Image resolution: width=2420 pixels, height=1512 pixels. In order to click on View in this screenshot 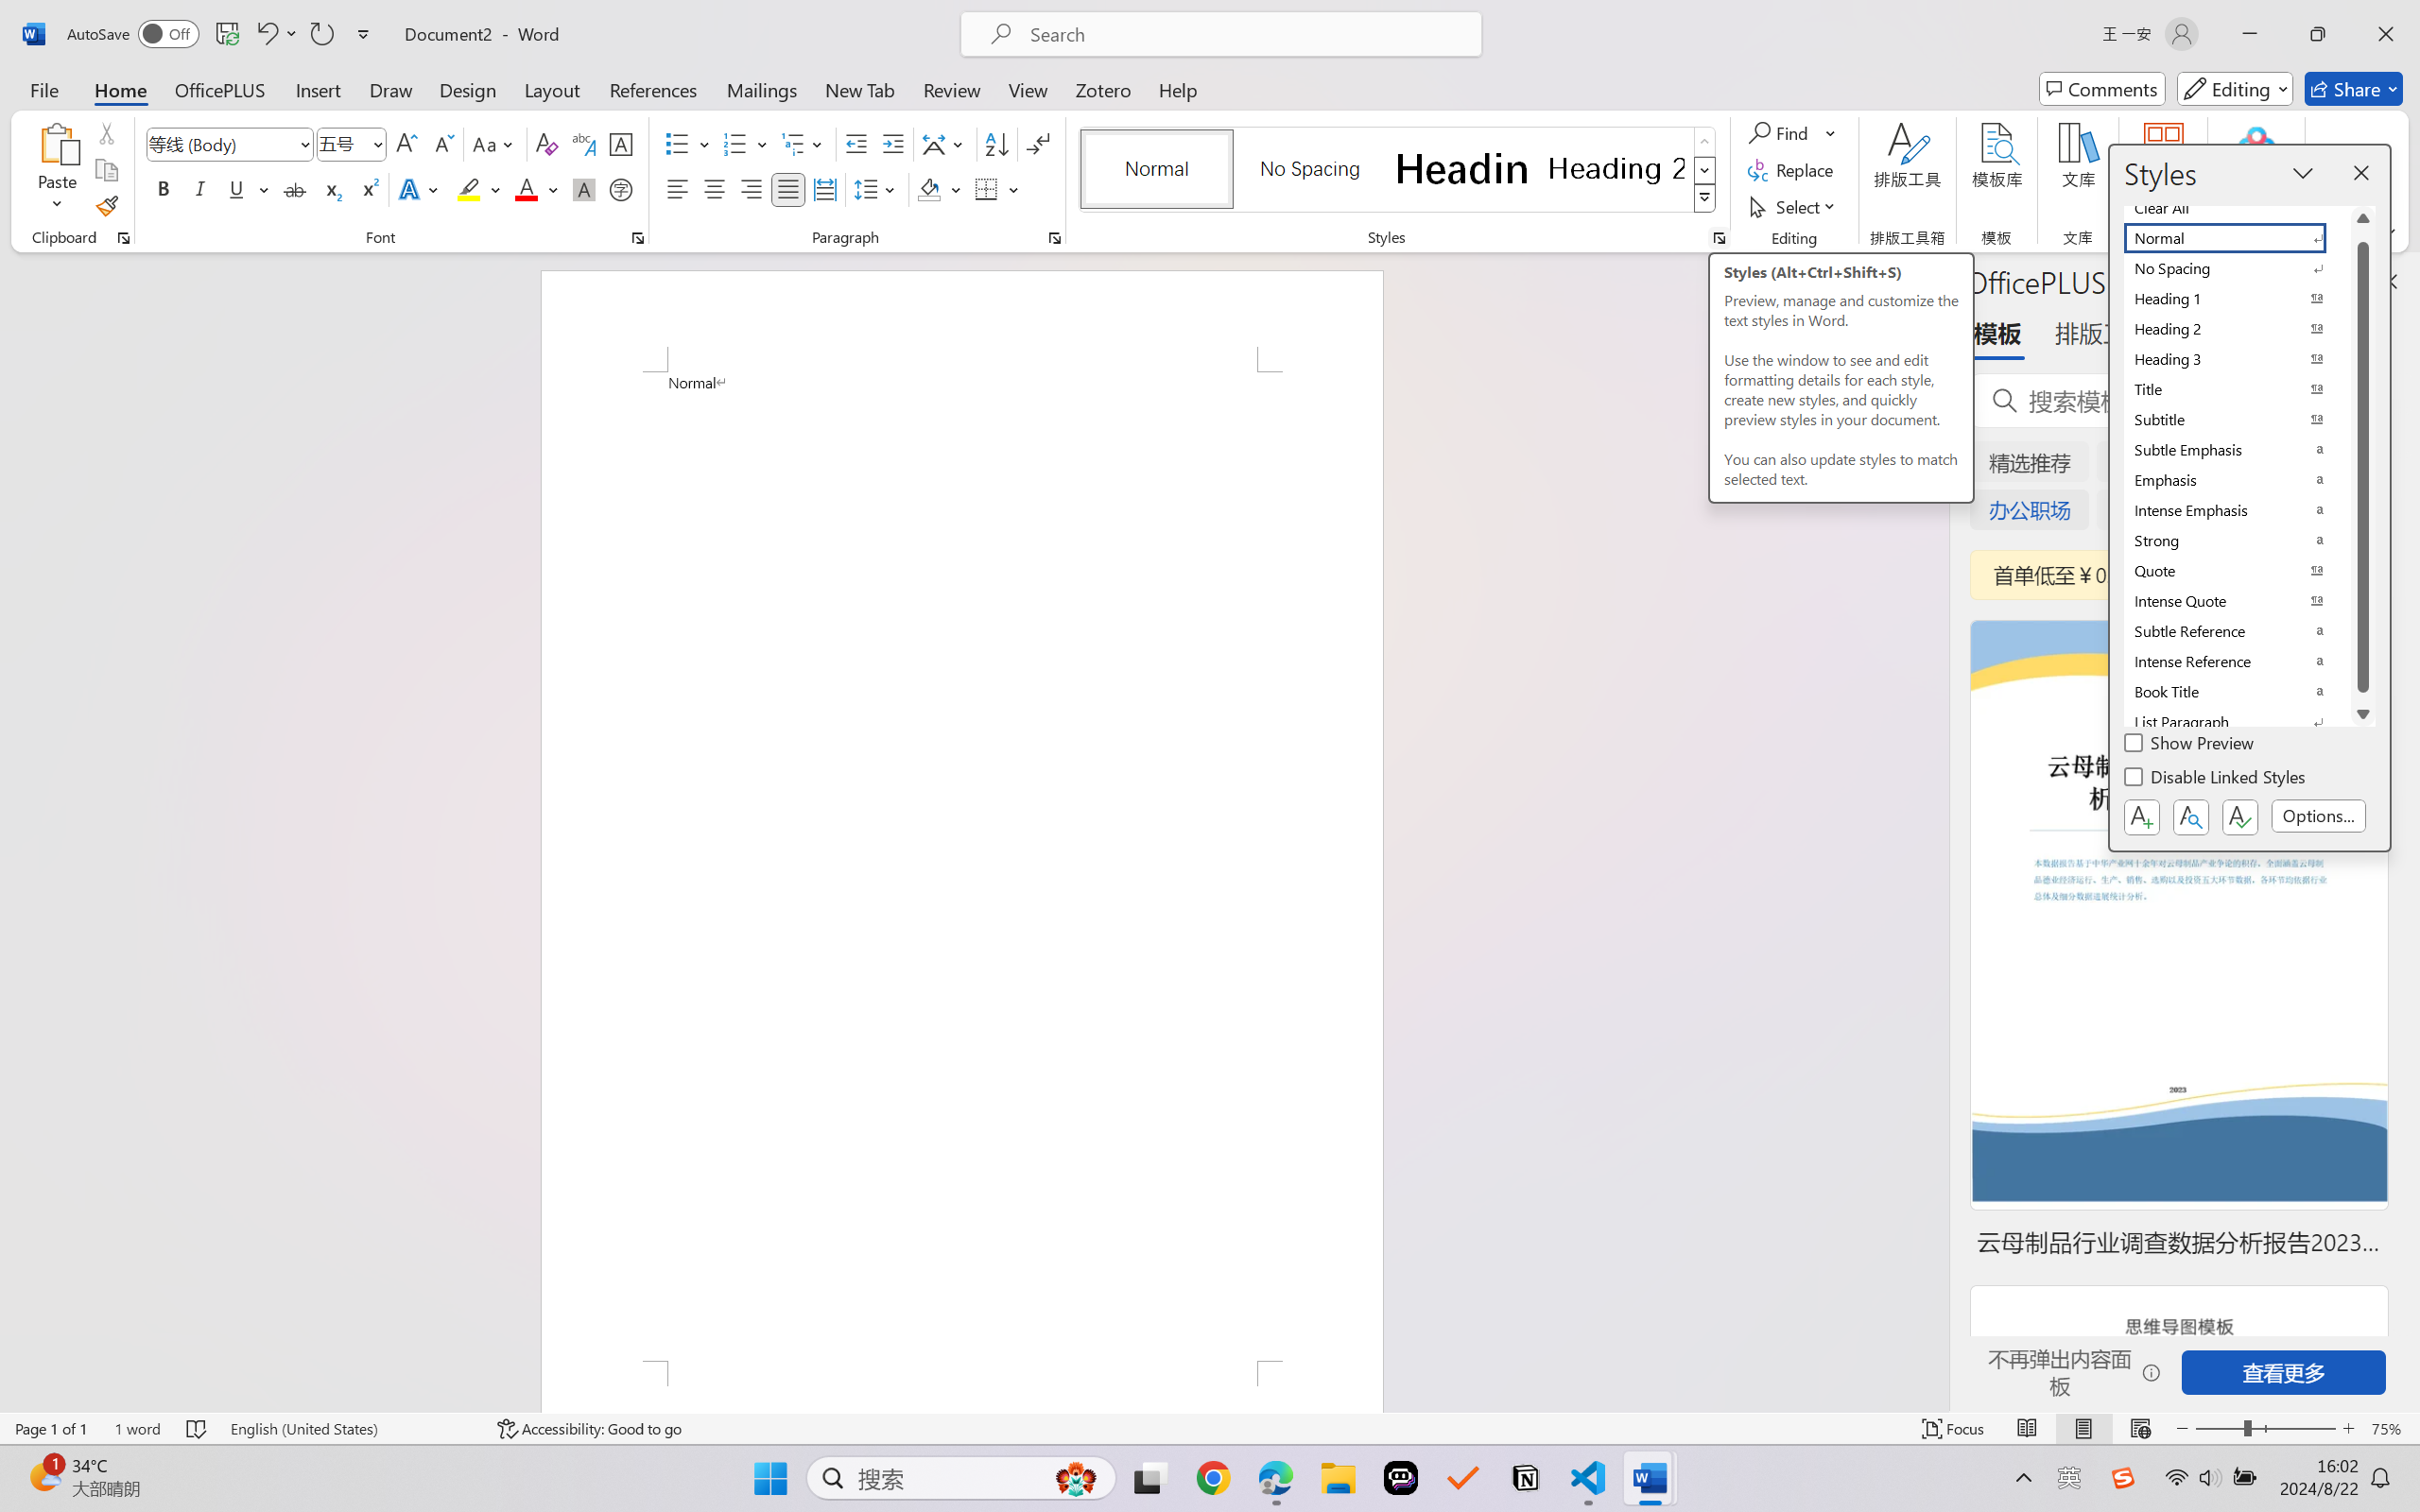, I will do `click(1028, 89)`.